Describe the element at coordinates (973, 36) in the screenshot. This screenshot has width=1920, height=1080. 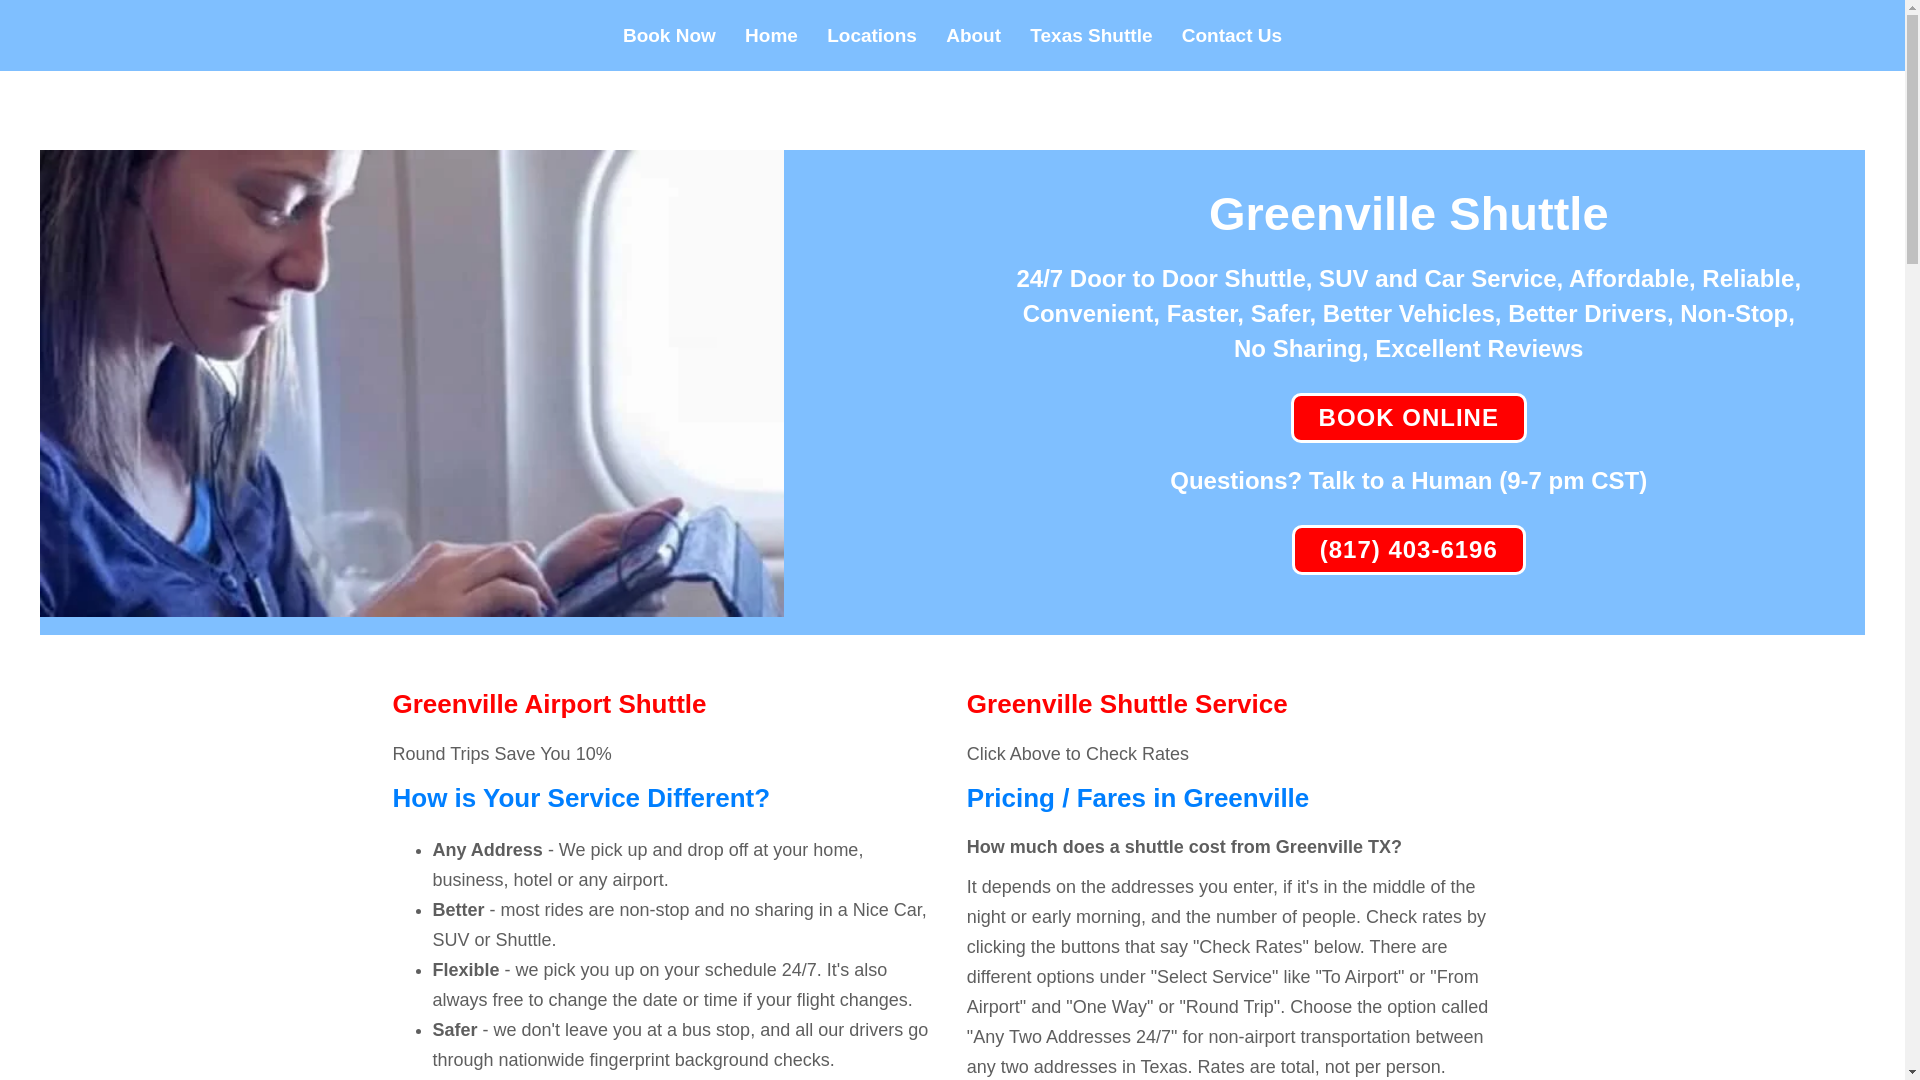
I see `About` at that location.